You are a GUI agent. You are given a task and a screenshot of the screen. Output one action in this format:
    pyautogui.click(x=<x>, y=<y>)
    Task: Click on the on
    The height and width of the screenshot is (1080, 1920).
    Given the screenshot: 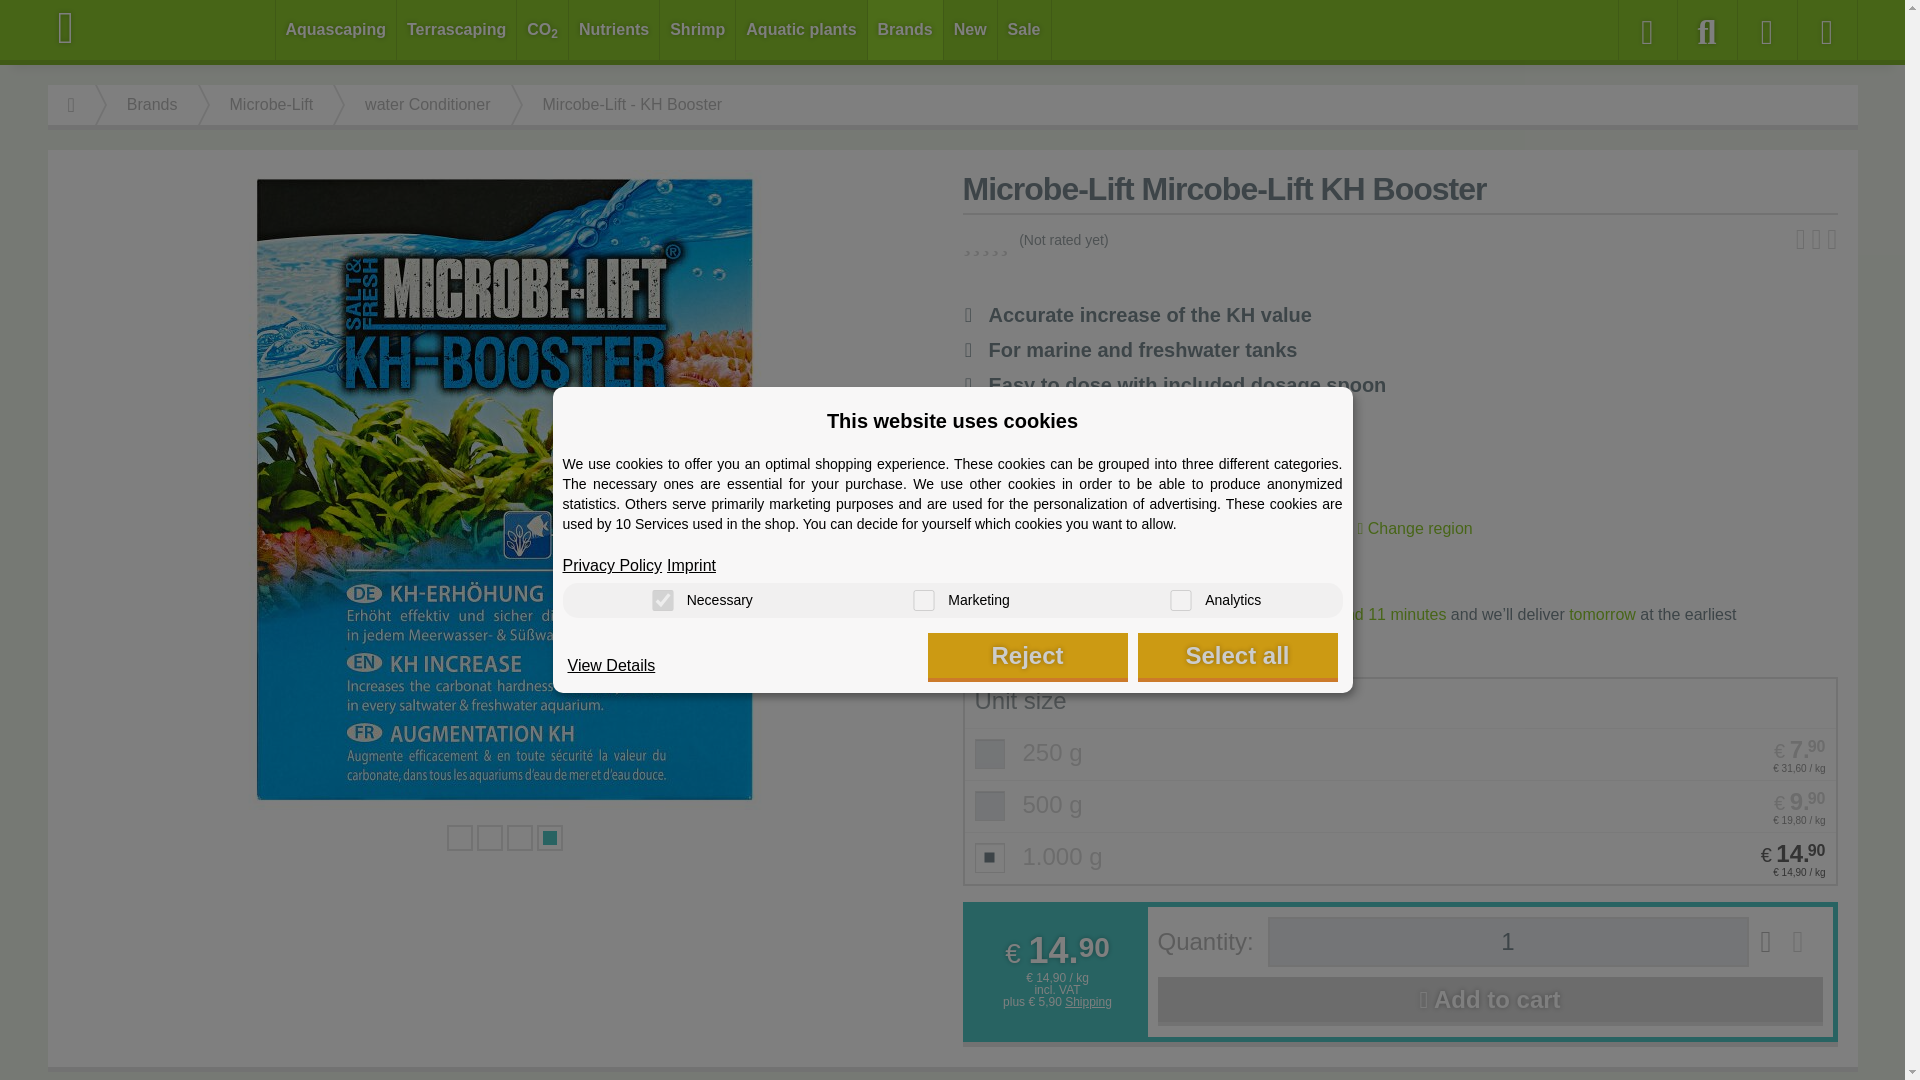 What is the action you would take?
    pyautogui.click(x=923, y=600)
    